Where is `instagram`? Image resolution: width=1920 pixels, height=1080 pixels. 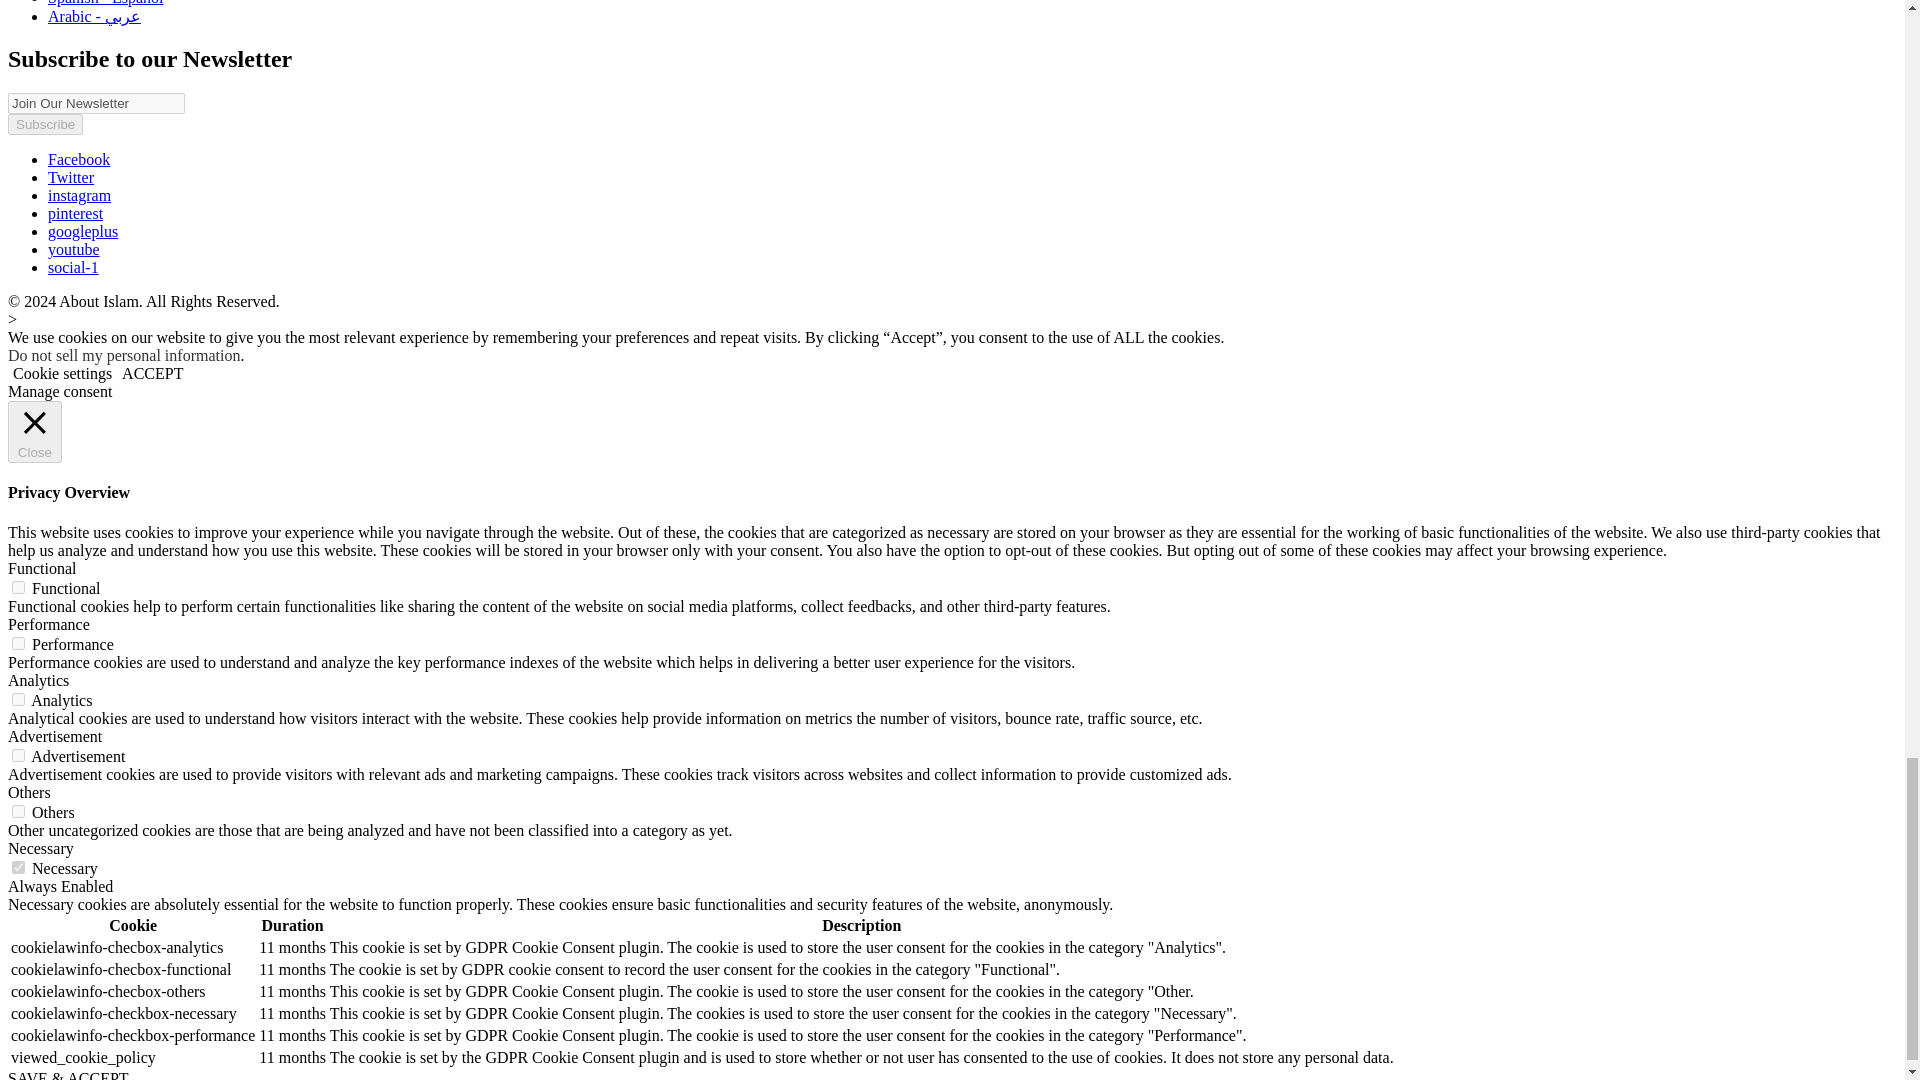 instagram is located at coordinates (80, 195).